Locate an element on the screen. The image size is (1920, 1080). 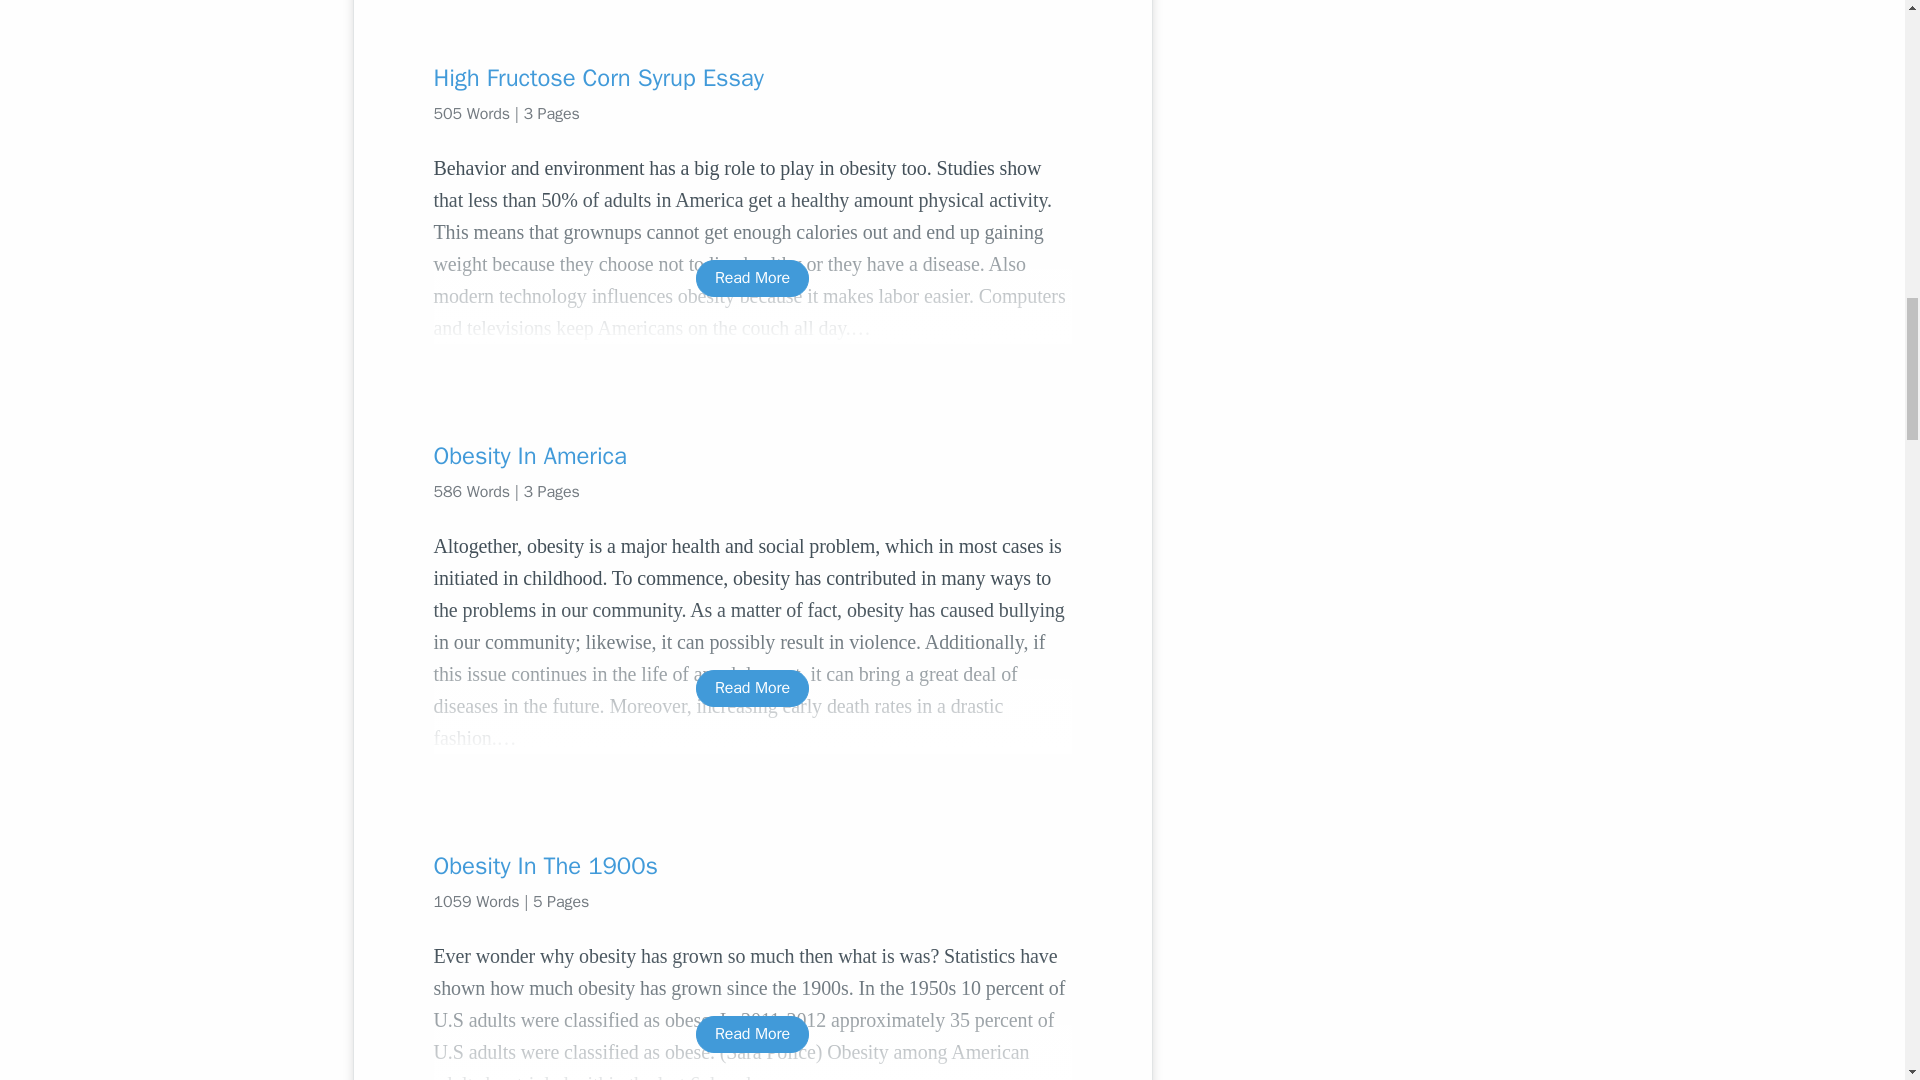
Read More is located at coordinates (752, 1034).